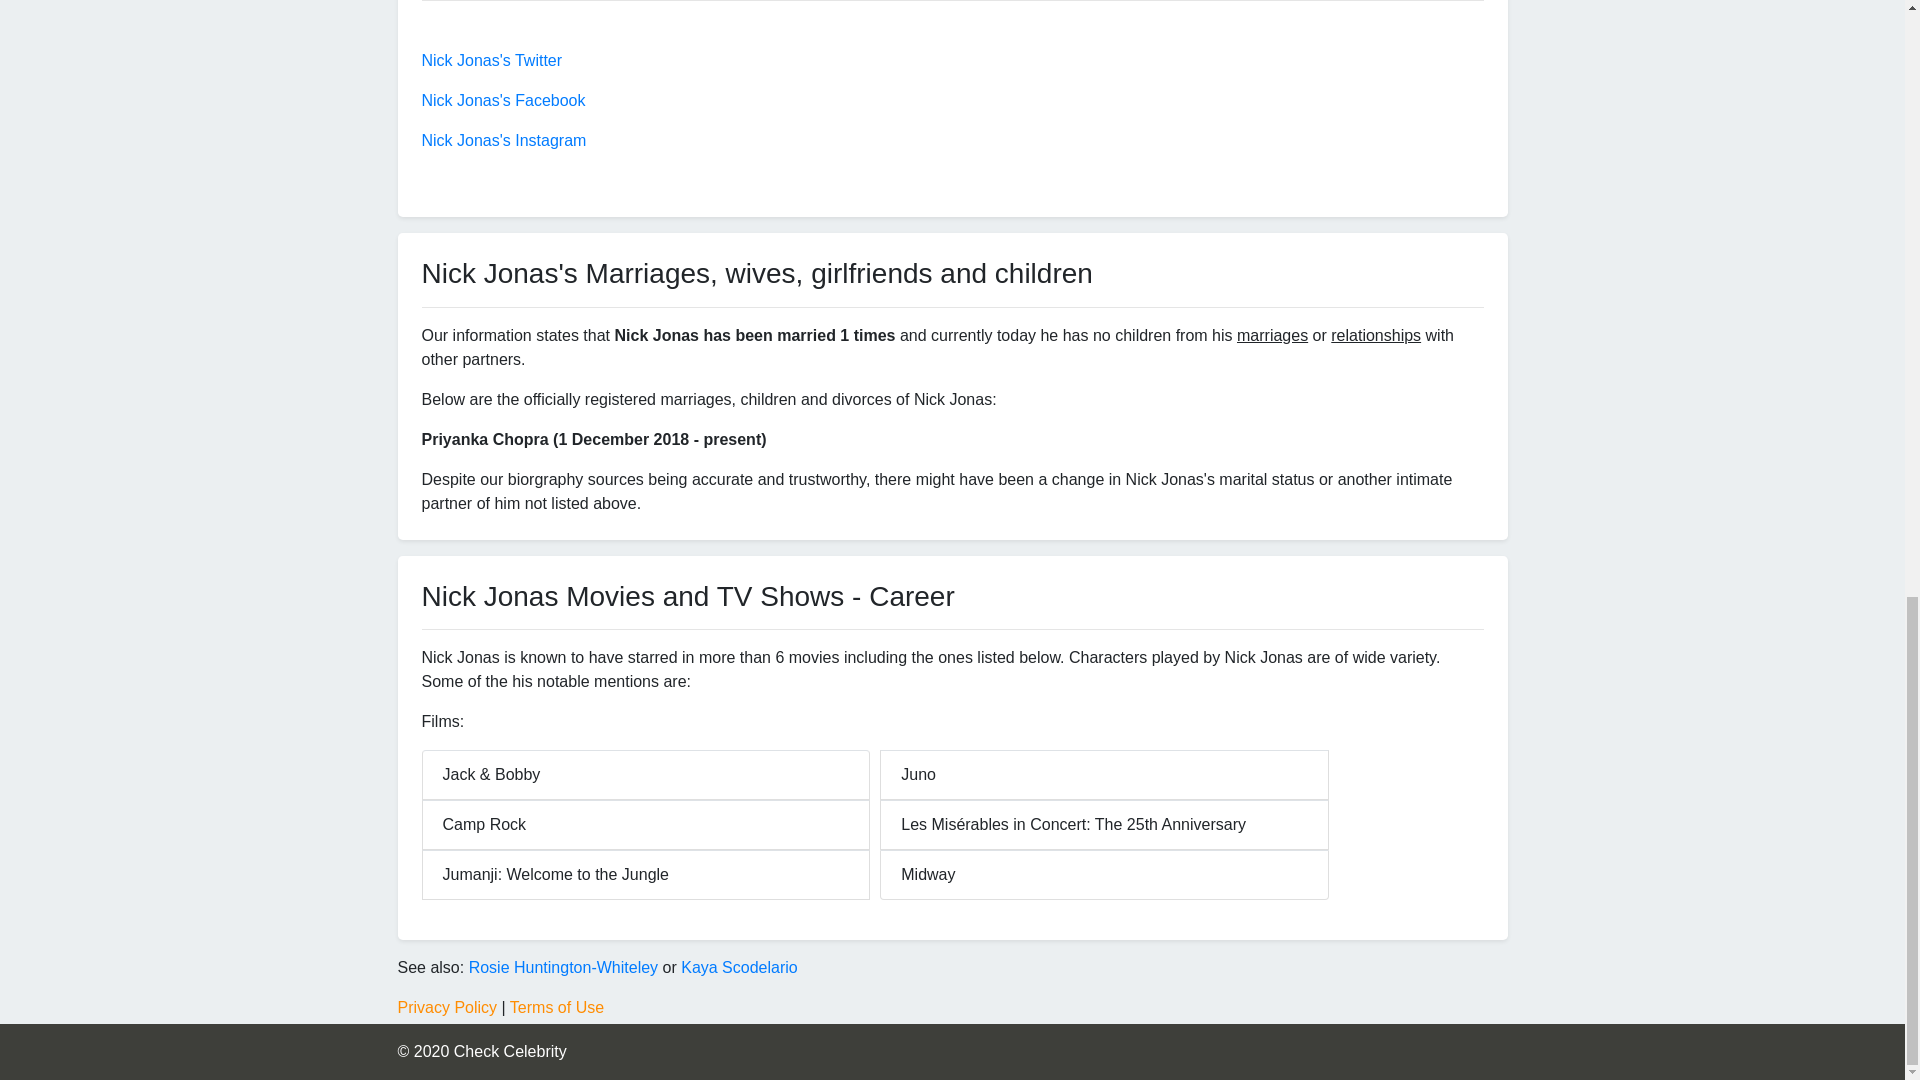  I want to click on Nick Jonas's Twitter, so click(492, 60).